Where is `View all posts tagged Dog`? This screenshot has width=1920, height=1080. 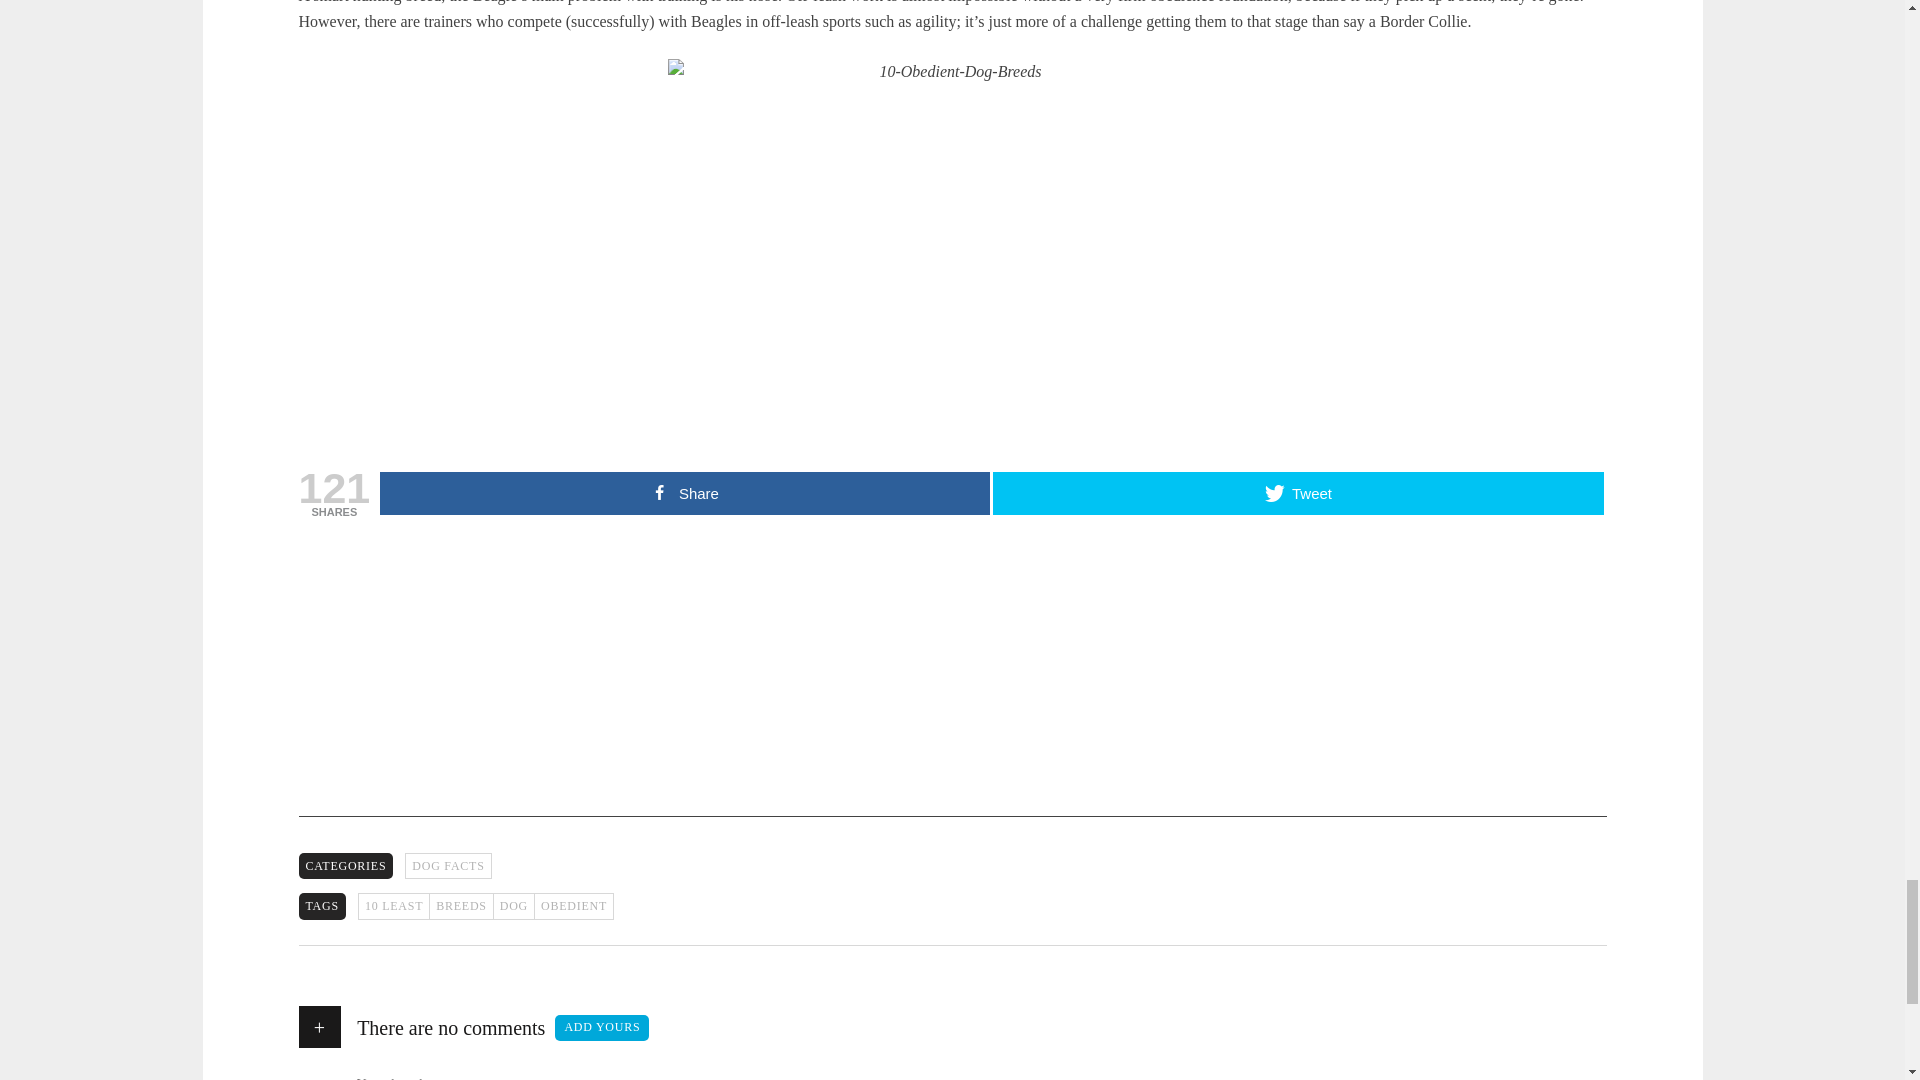
View all posts tagged Dog is located at coordinates (513, 906).